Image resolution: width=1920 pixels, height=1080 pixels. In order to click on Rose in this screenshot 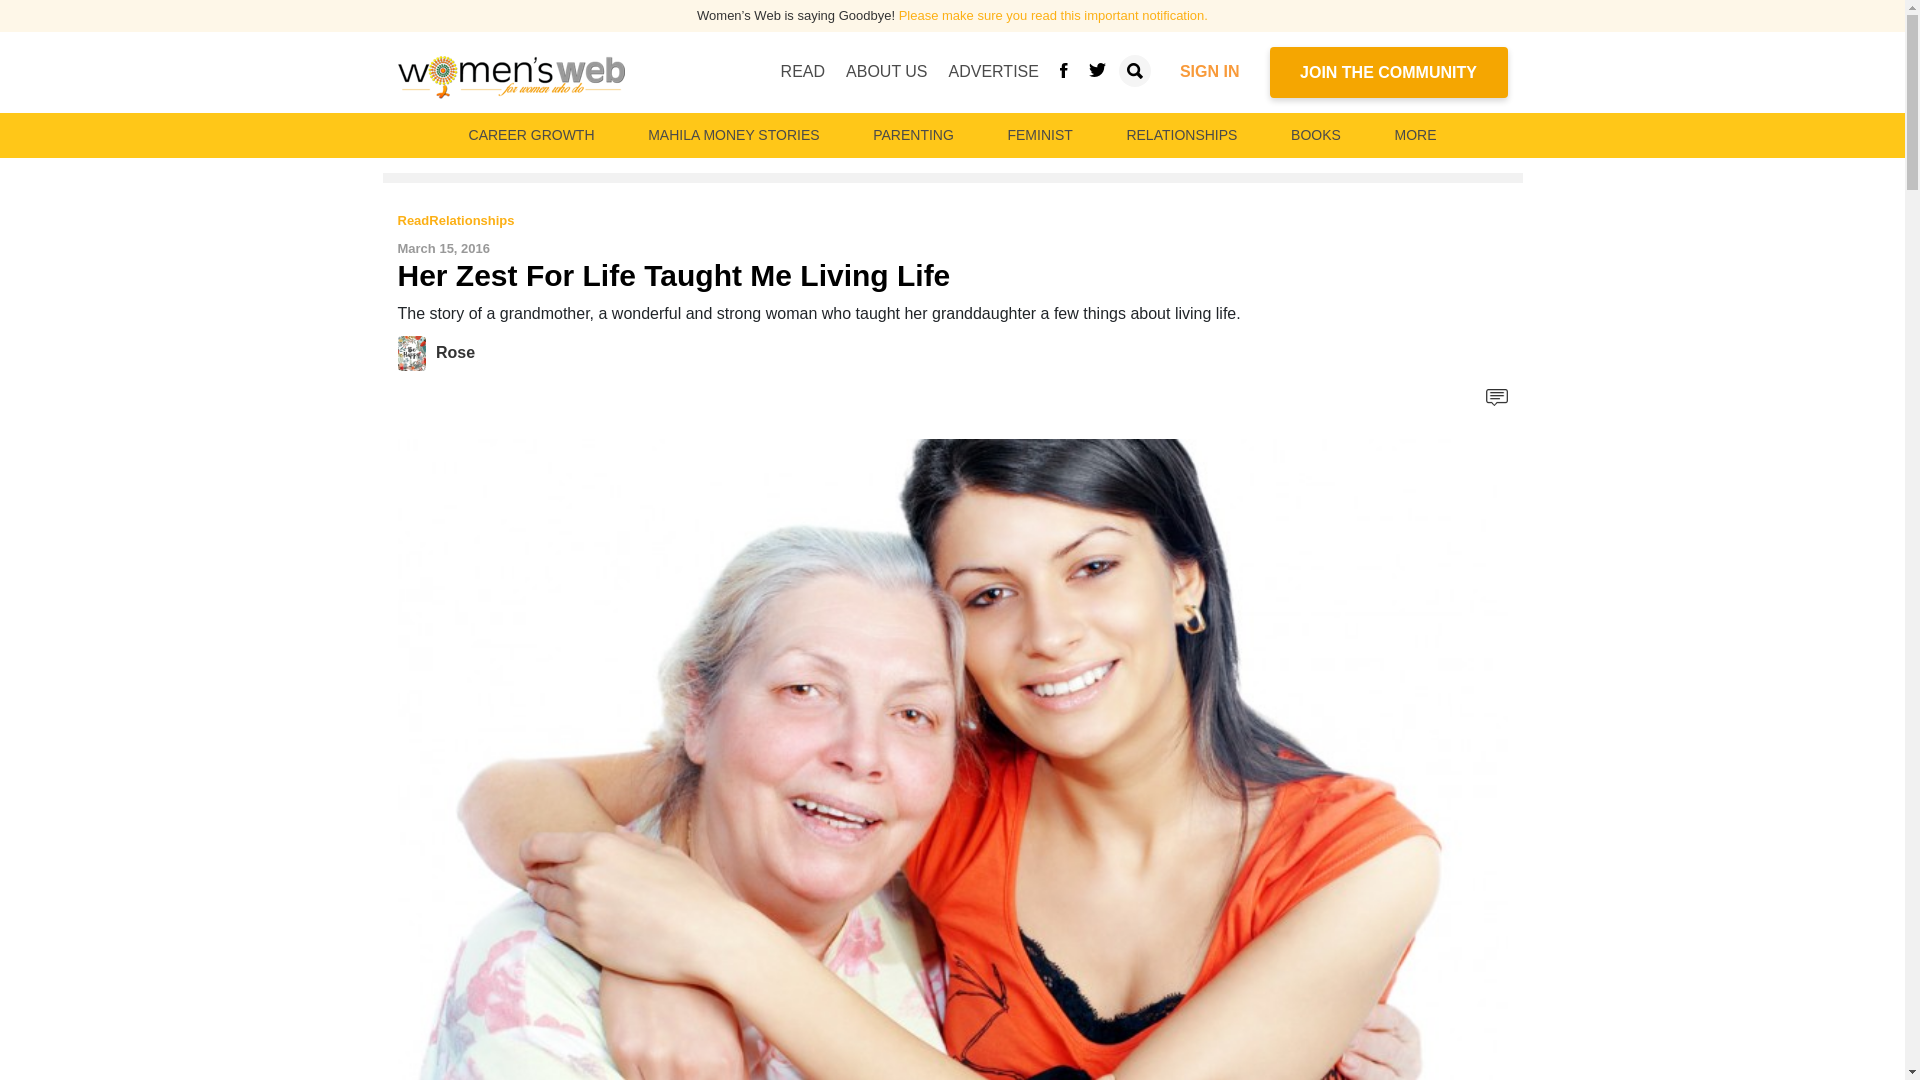, I will do `click(416, 352)`.